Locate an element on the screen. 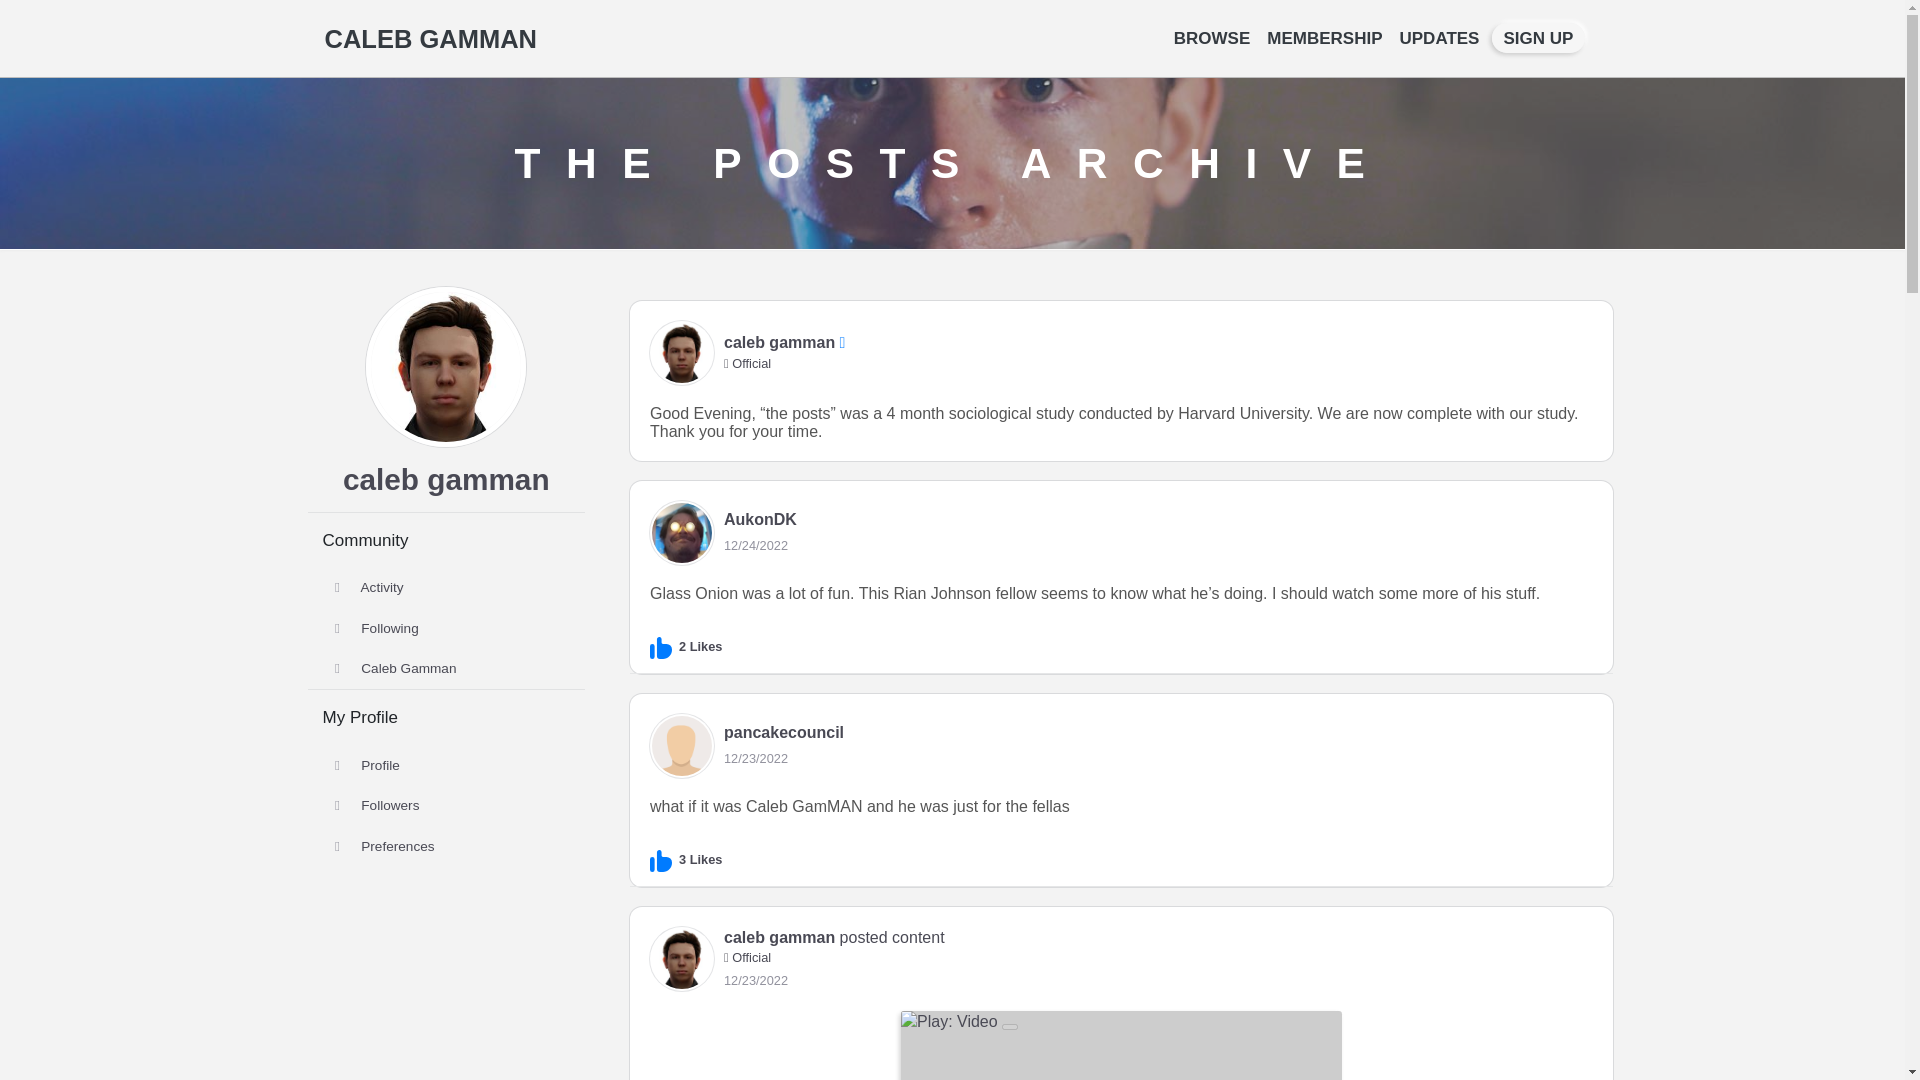 This screenshot has width=1920, height=1080. caleb gamman is located at coordinates (779, 936).